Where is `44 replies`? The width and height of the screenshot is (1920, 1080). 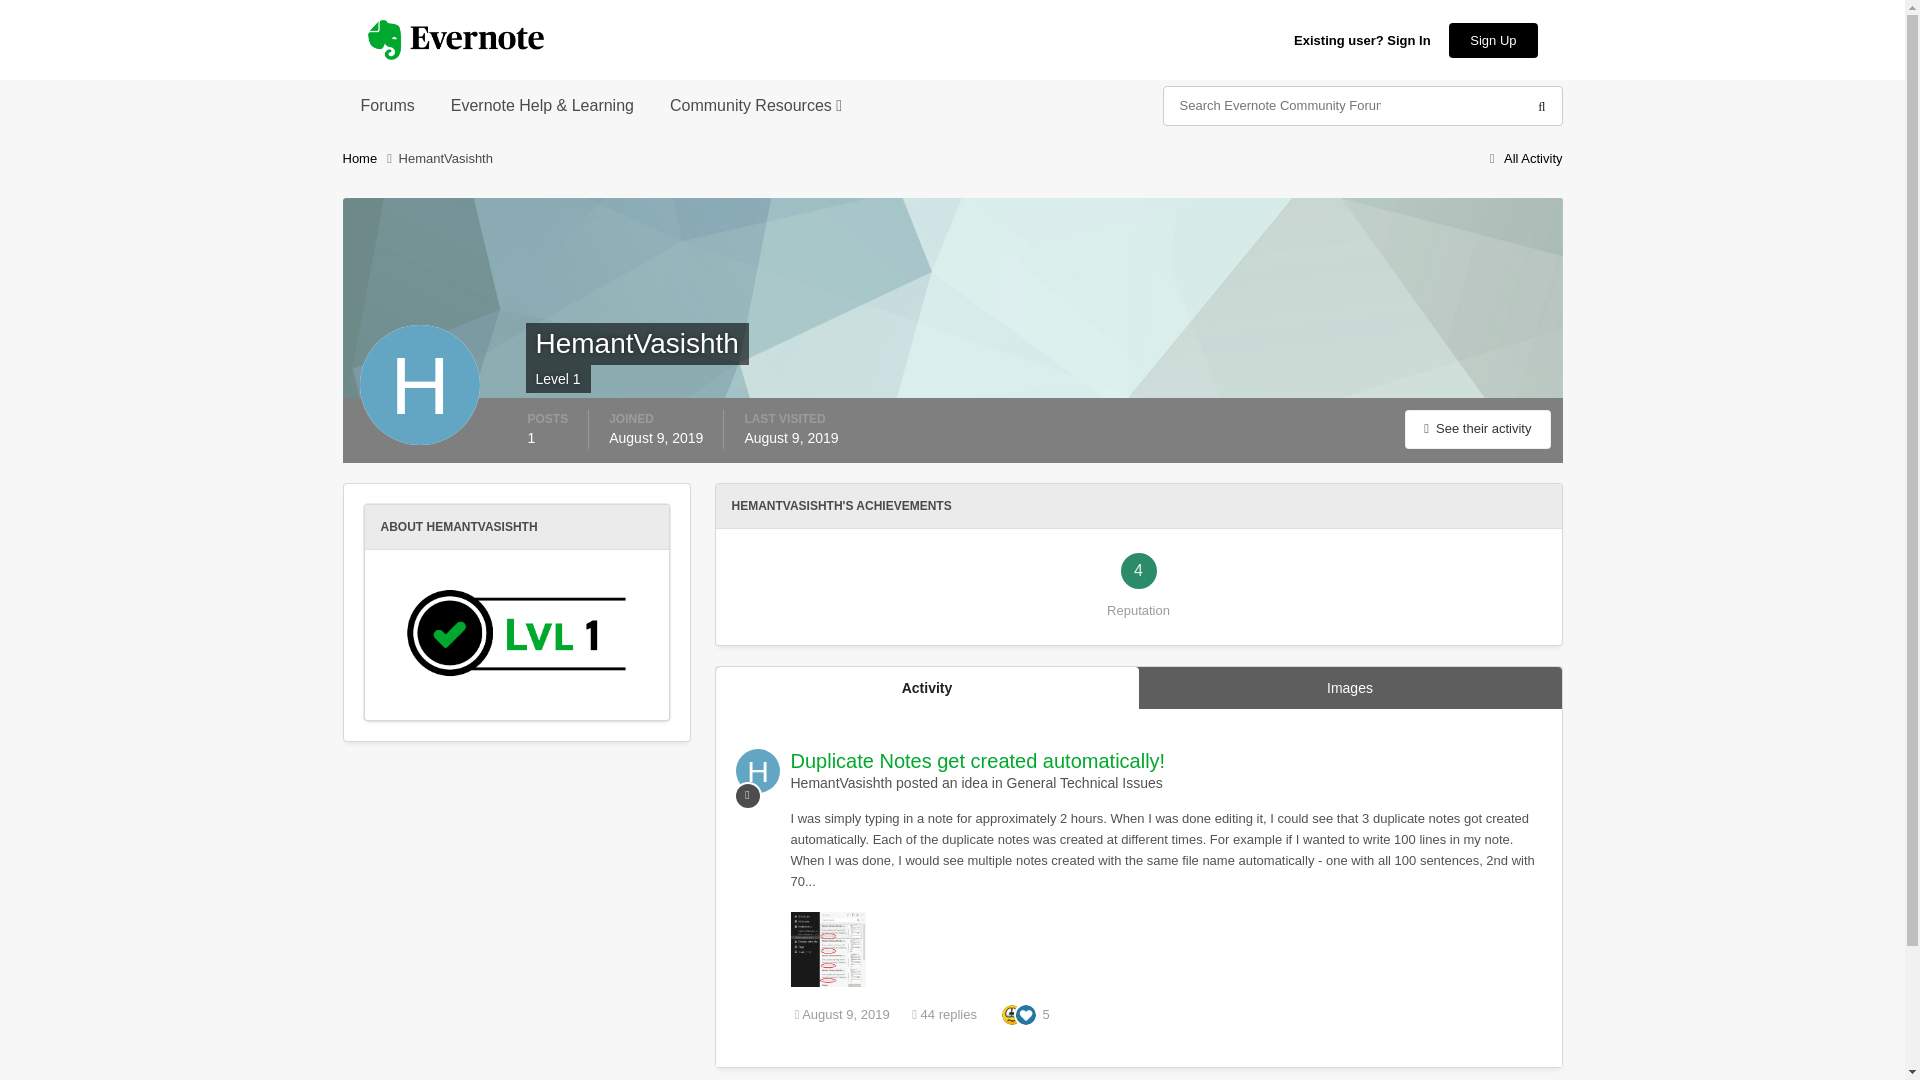 44 replies is located at coordinates (944, 1014).